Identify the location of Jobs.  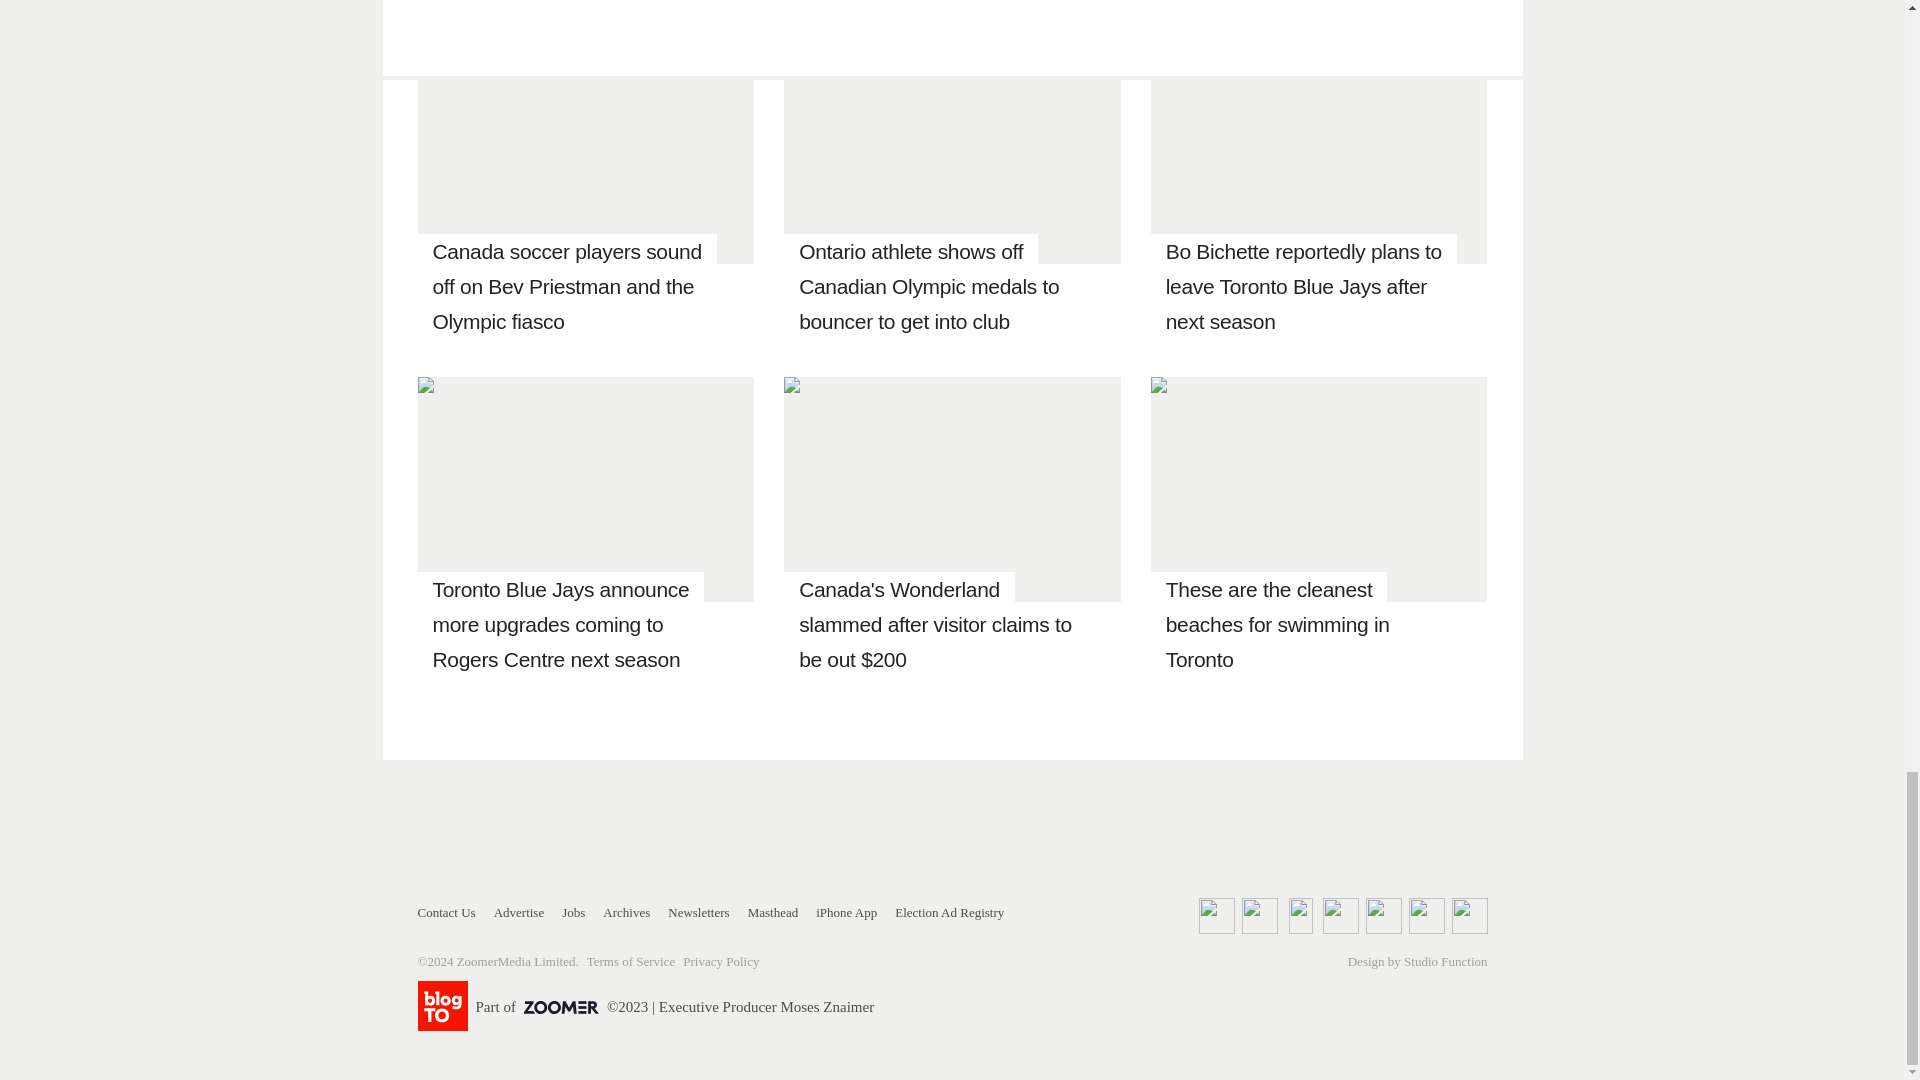
(574, 912).